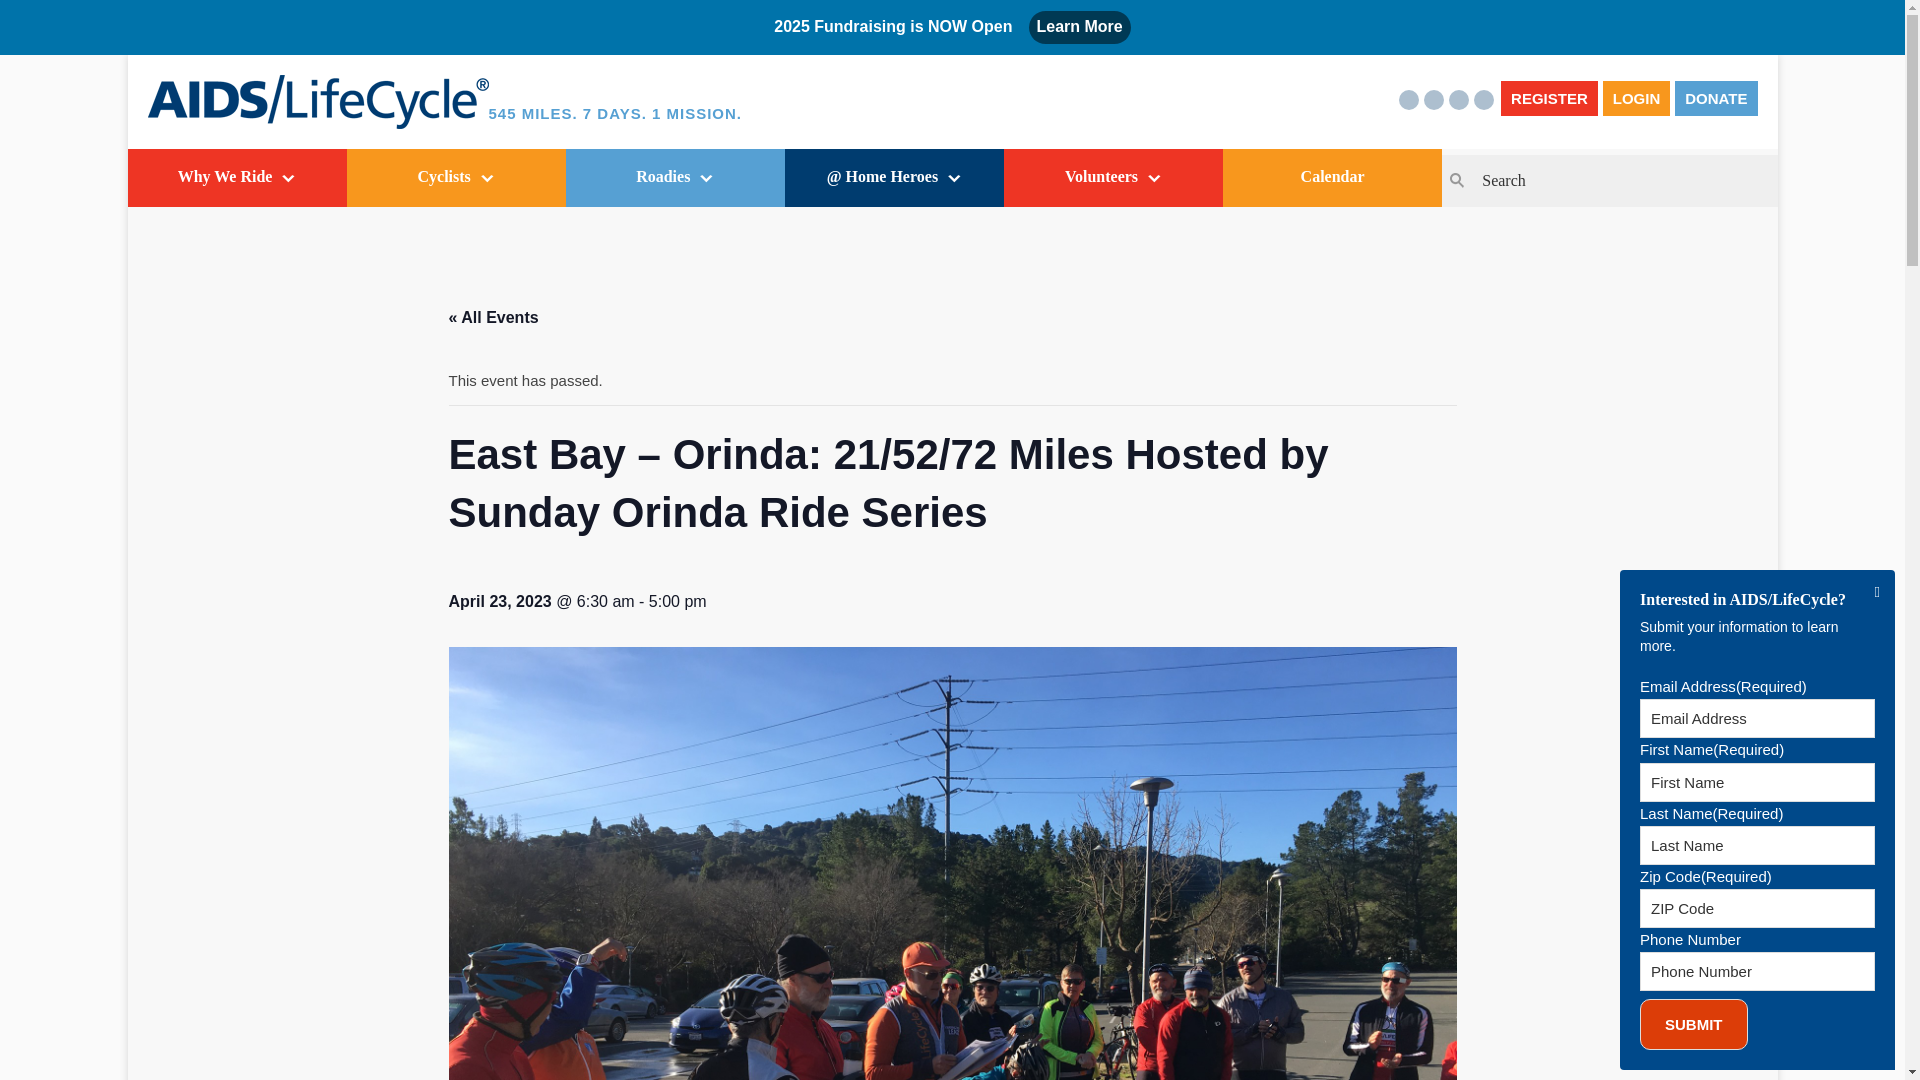  I want to click on Learn More, so click(1078, 27).